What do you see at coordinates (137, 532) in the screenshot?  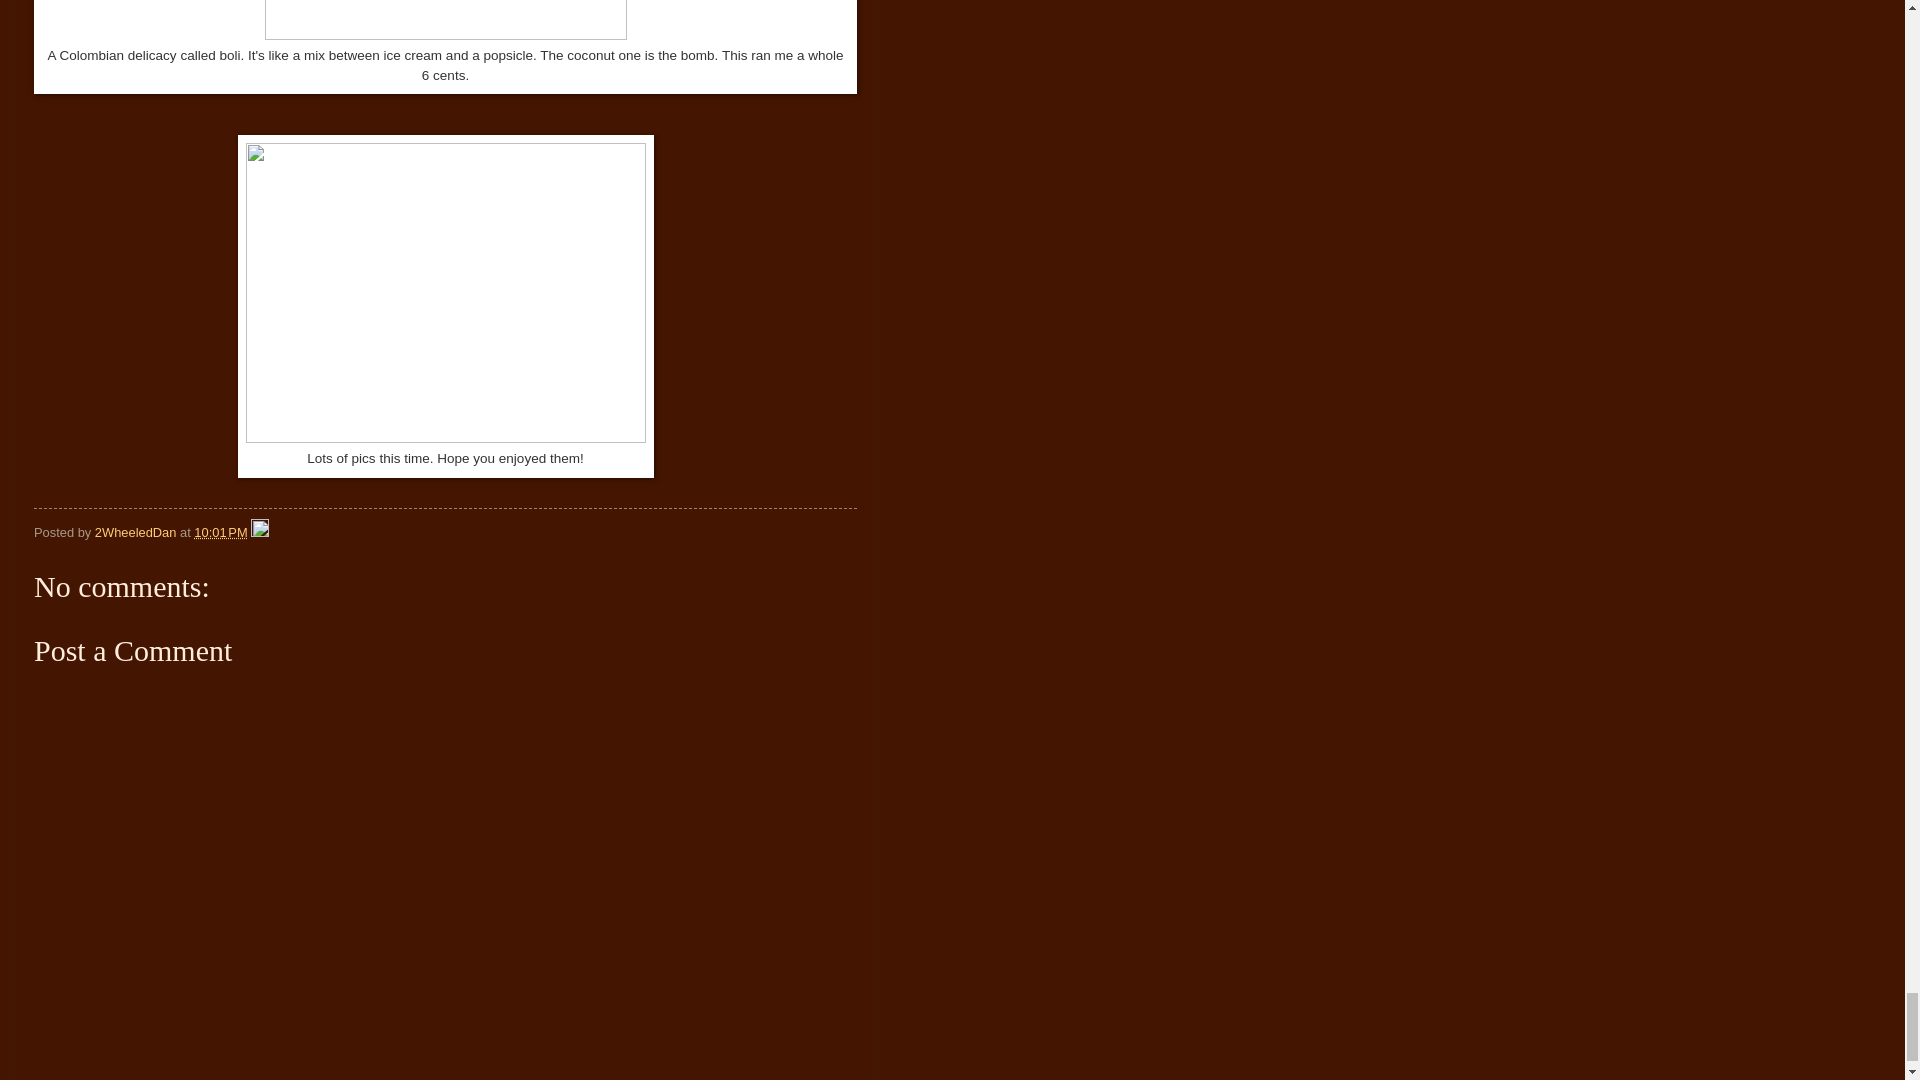 I see `author profile` at bounding box center [137, 532].